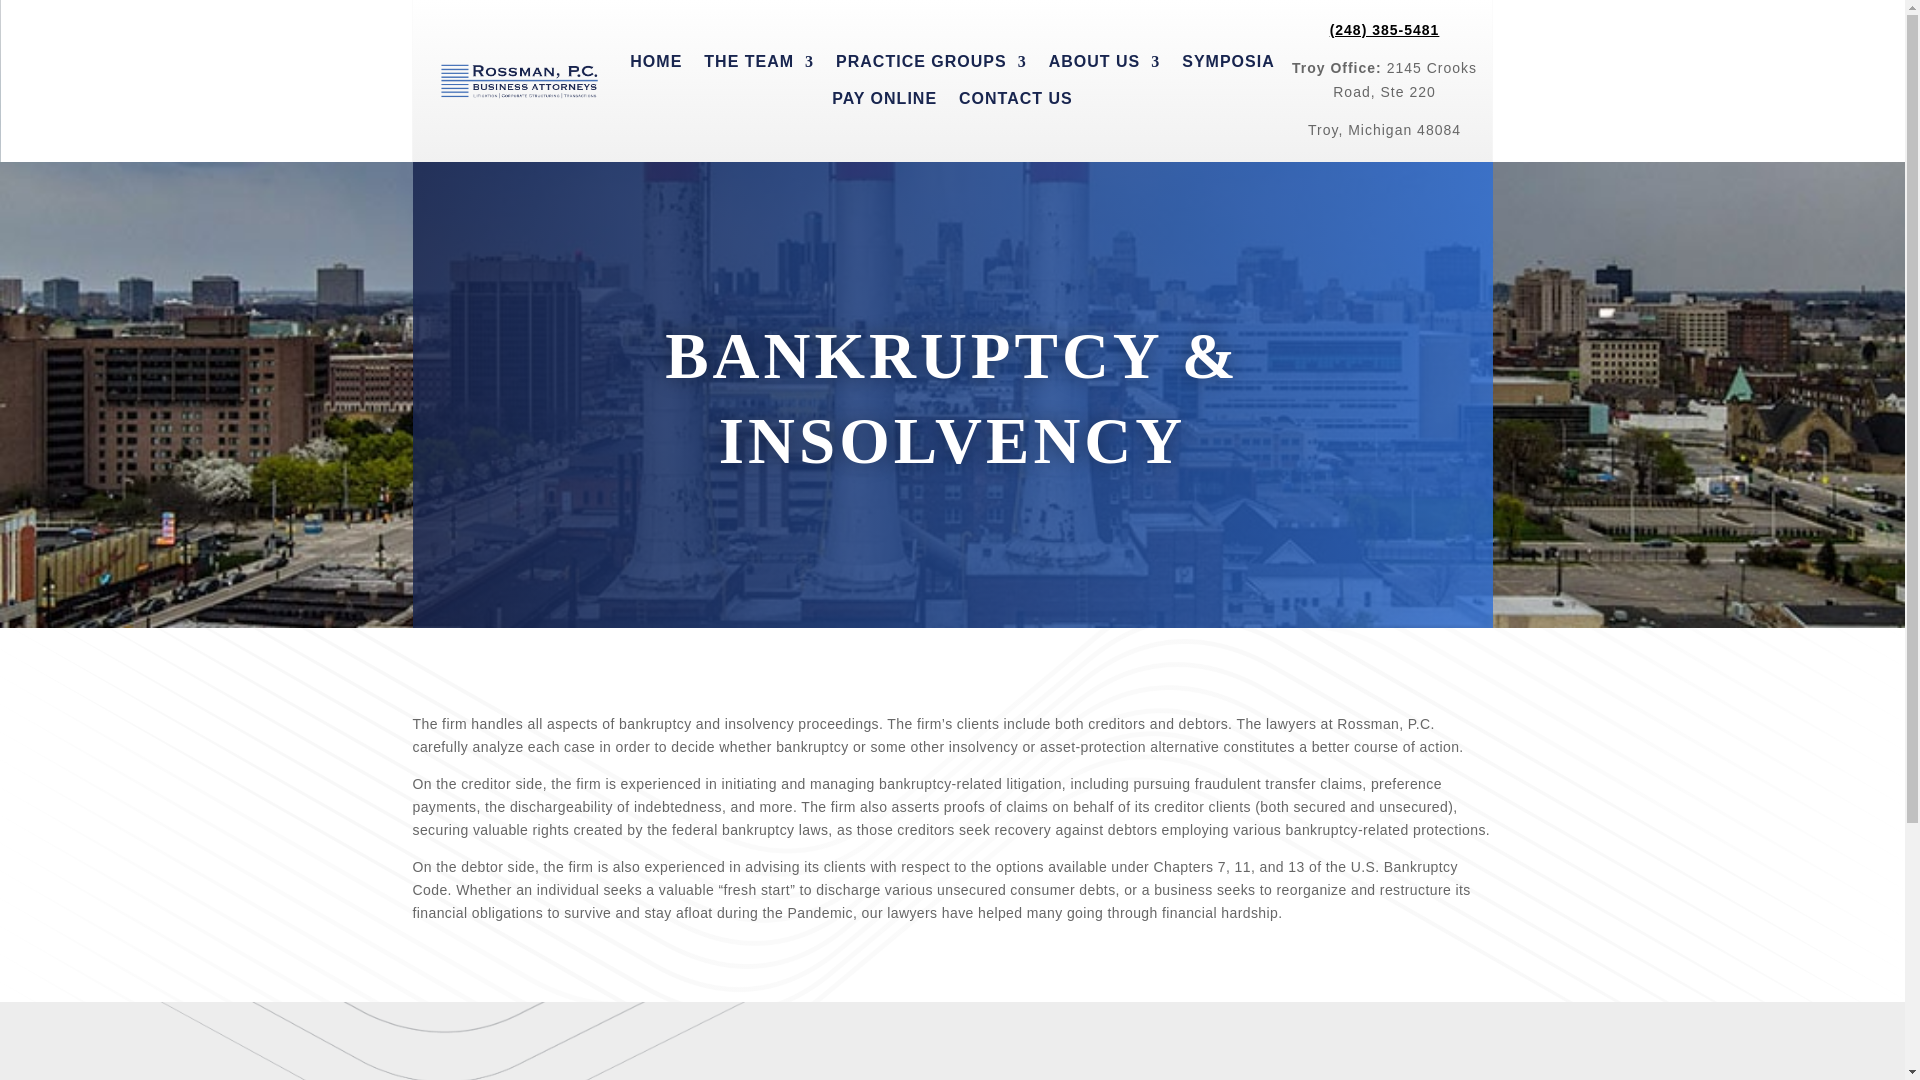 Image resolution: width=1920 pixels, height=1080 pixels. Describe the element at coordinates (520, 80) in the screenshot. I see `Updated Rossman Logo in Color` at that location.